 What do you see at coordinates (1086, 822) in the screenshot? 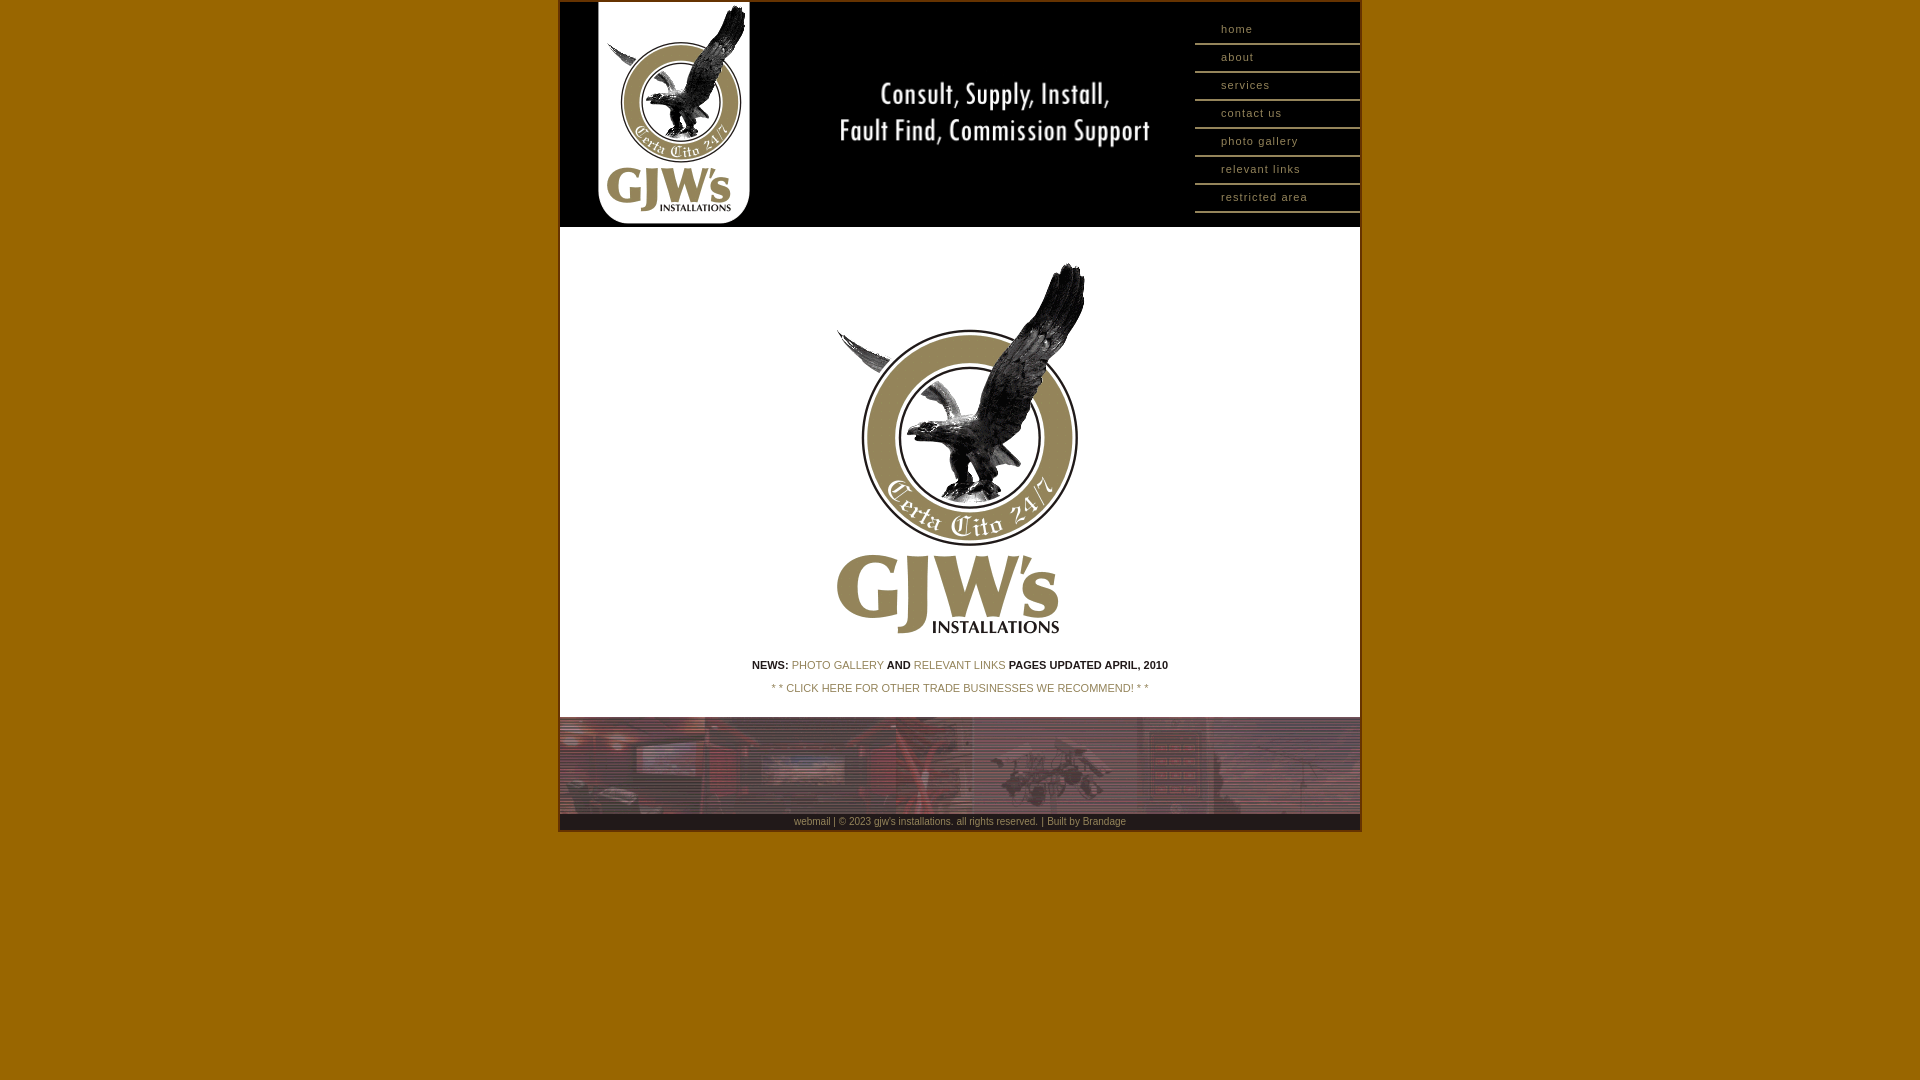
I see `Built by Brandage` at bounding box center [1086, 822].